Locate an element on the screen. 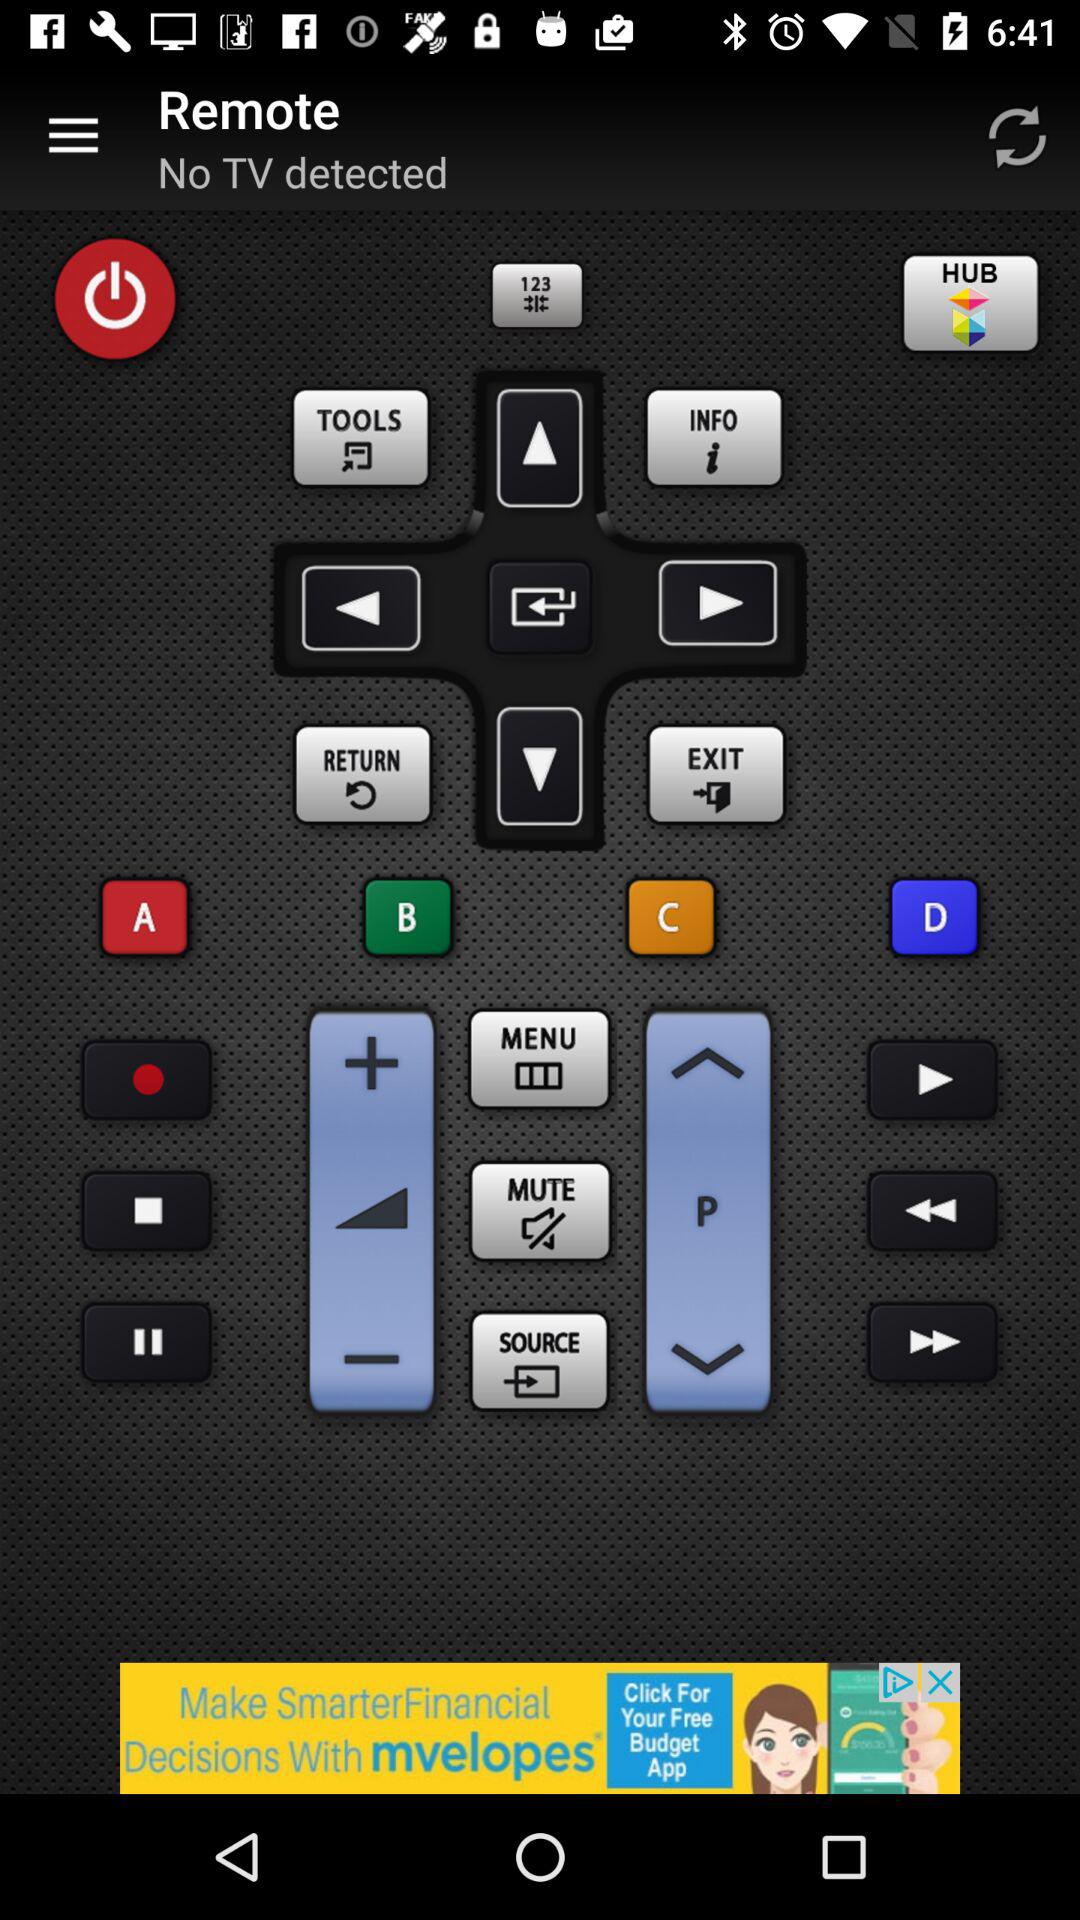 The image size is (1080, 1920). stop is located at coordinates (146, 1212).